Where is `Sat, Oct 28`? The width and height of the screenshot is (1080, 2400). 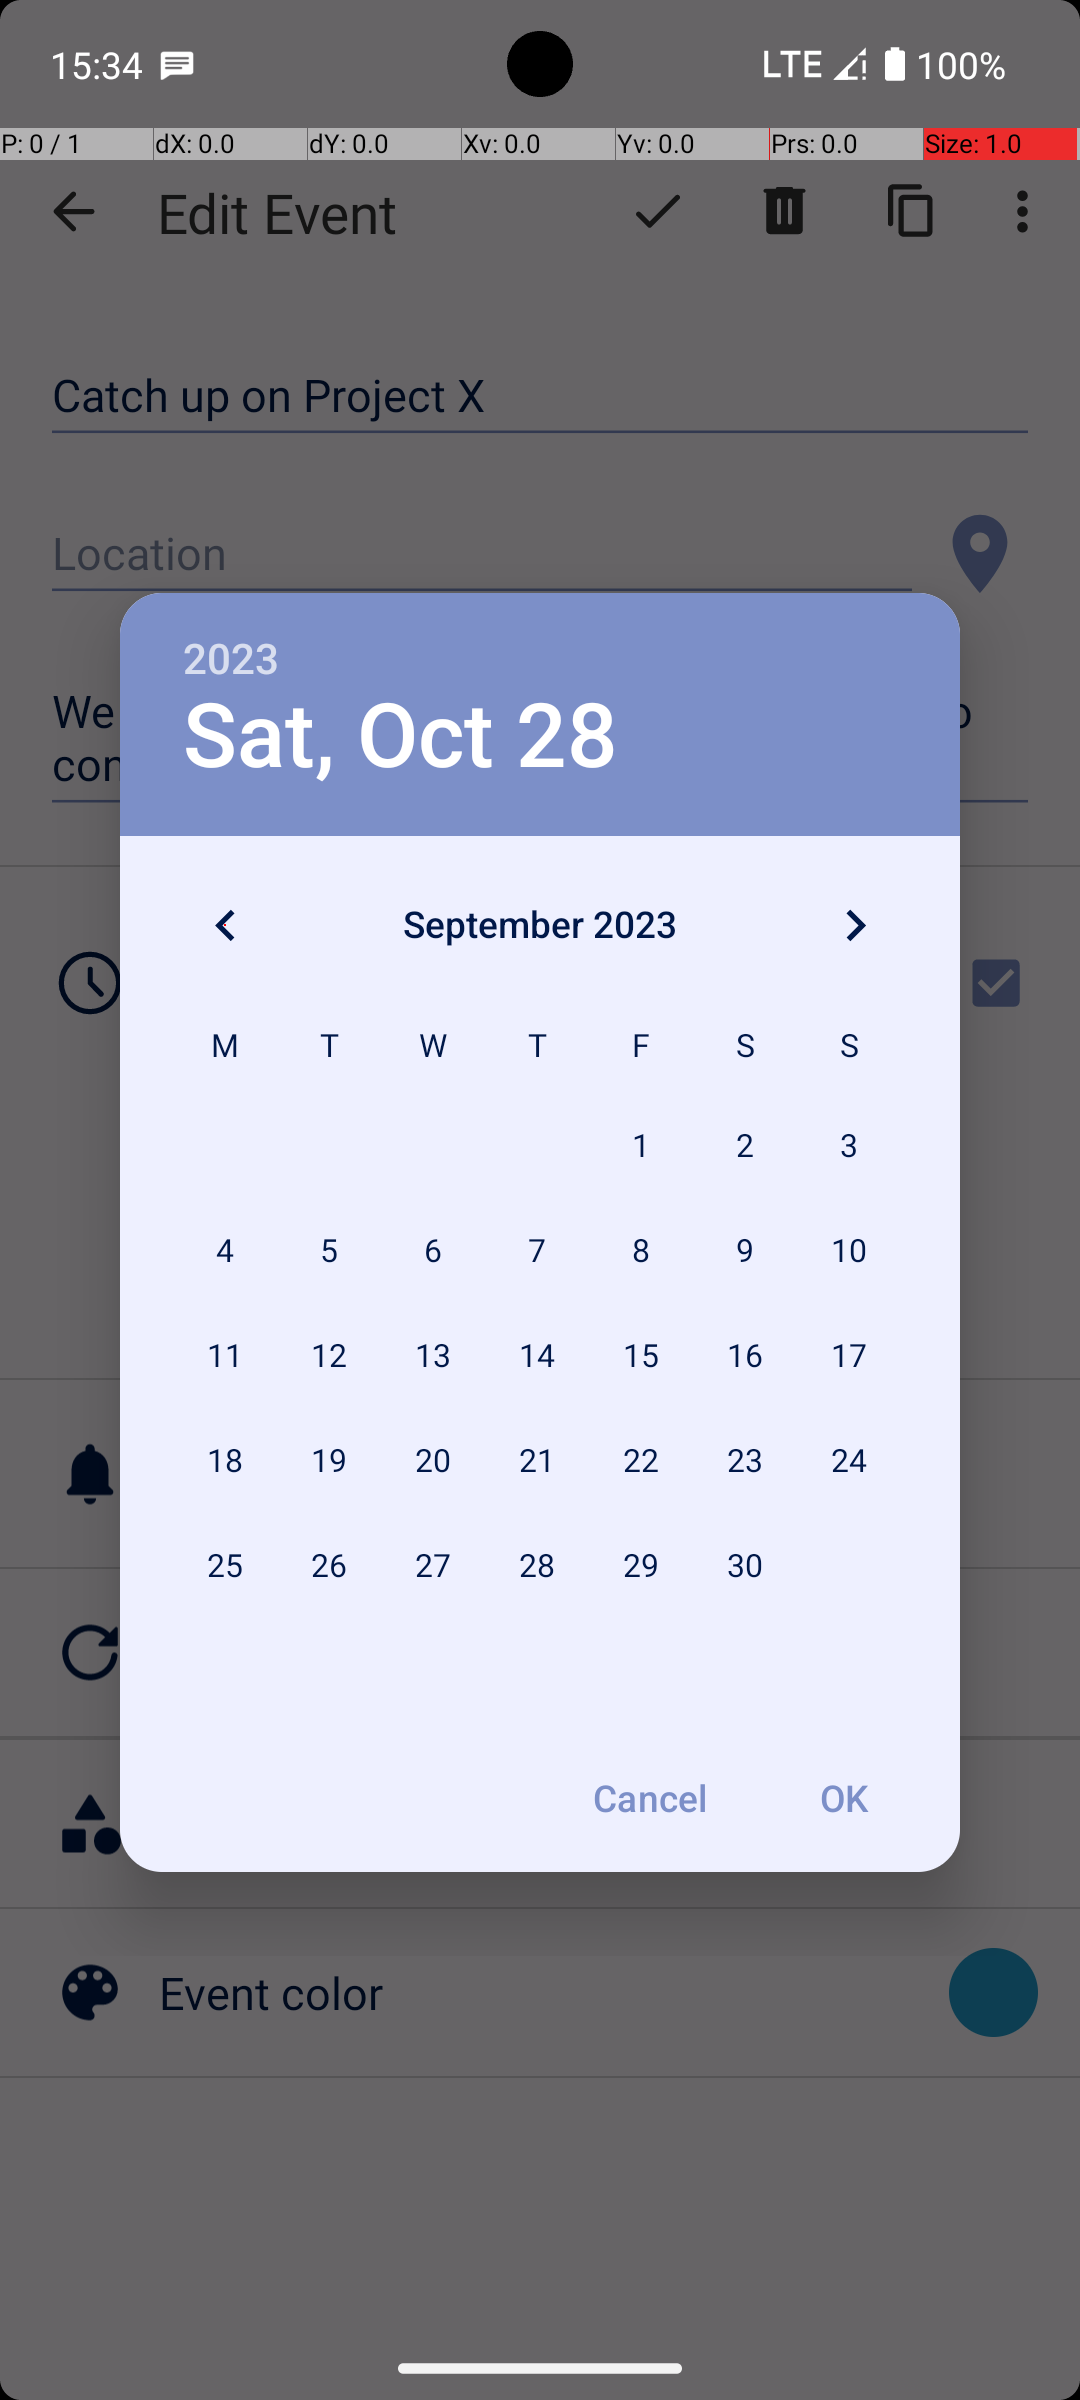
Sat, Oct 28 is located at coordinates (400, 736).